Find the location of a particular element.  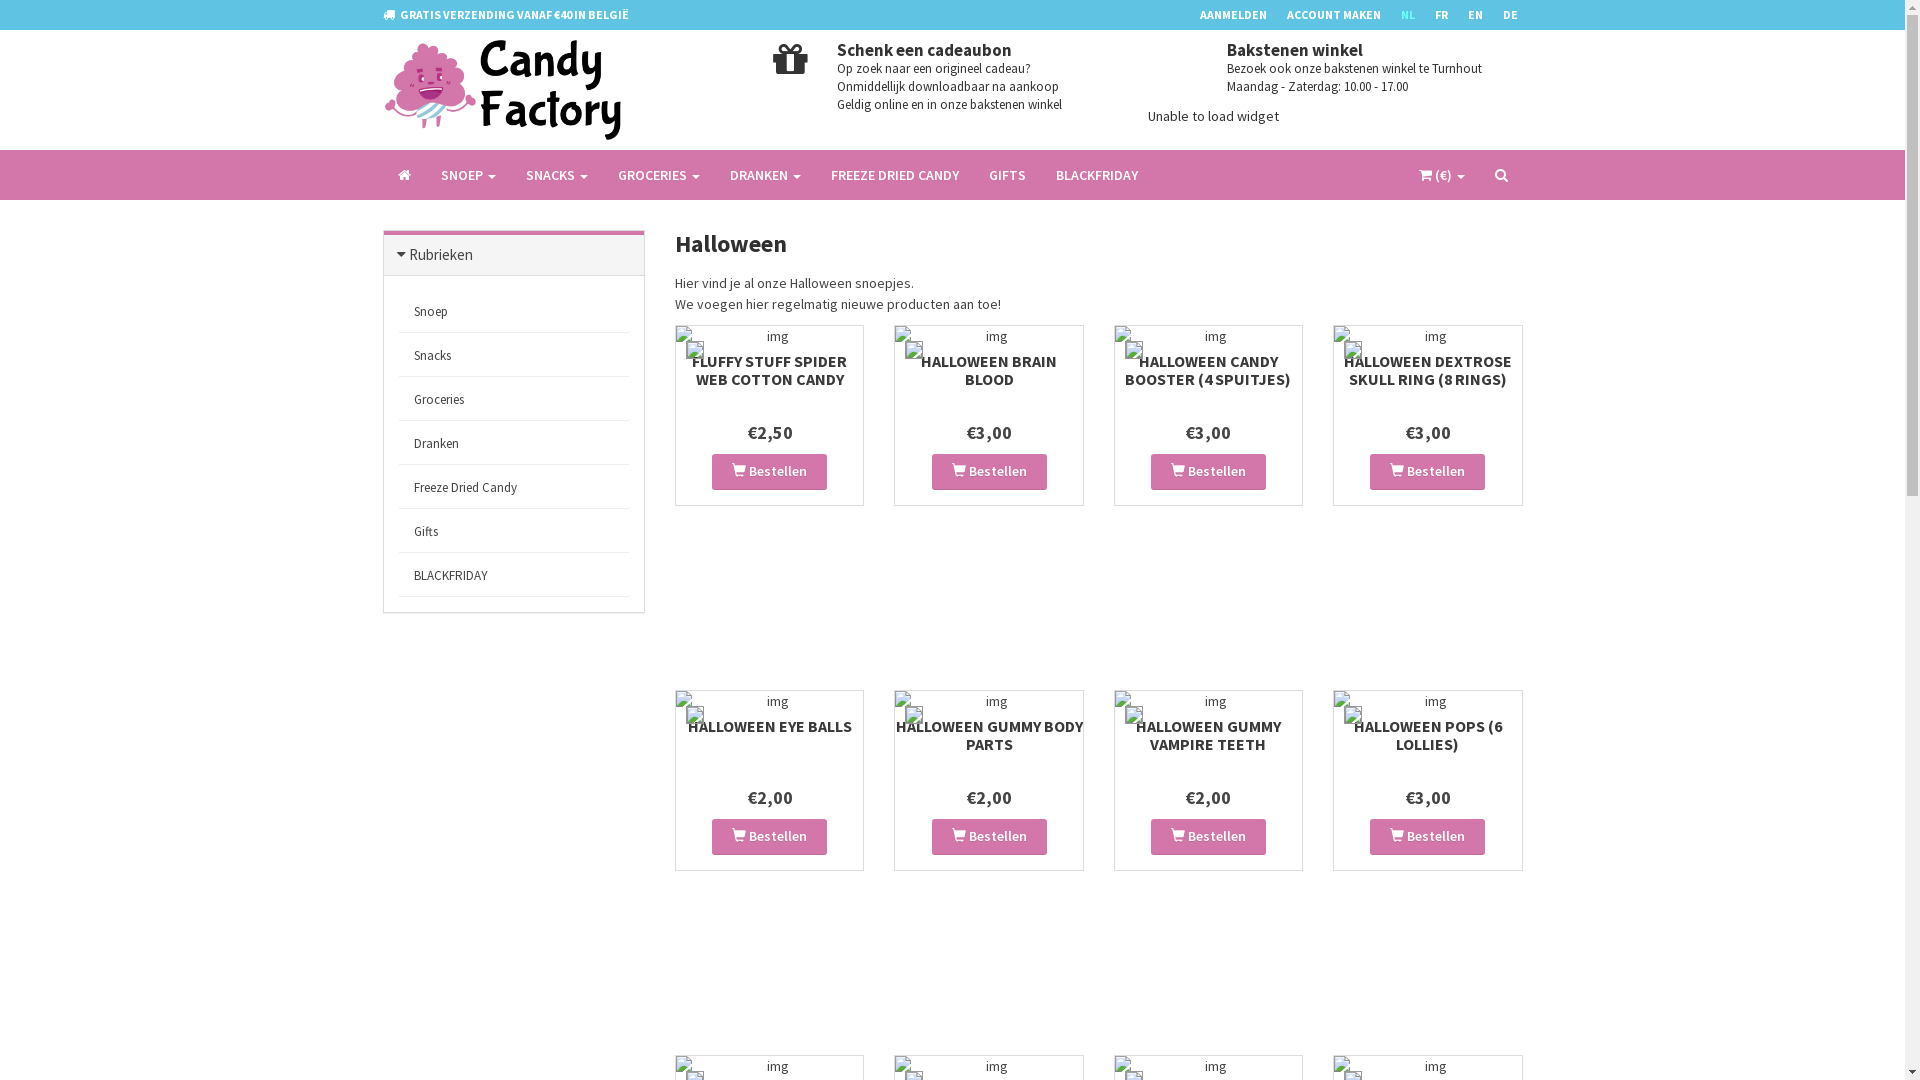

GROCERIES is located at coordinates (658, 175).